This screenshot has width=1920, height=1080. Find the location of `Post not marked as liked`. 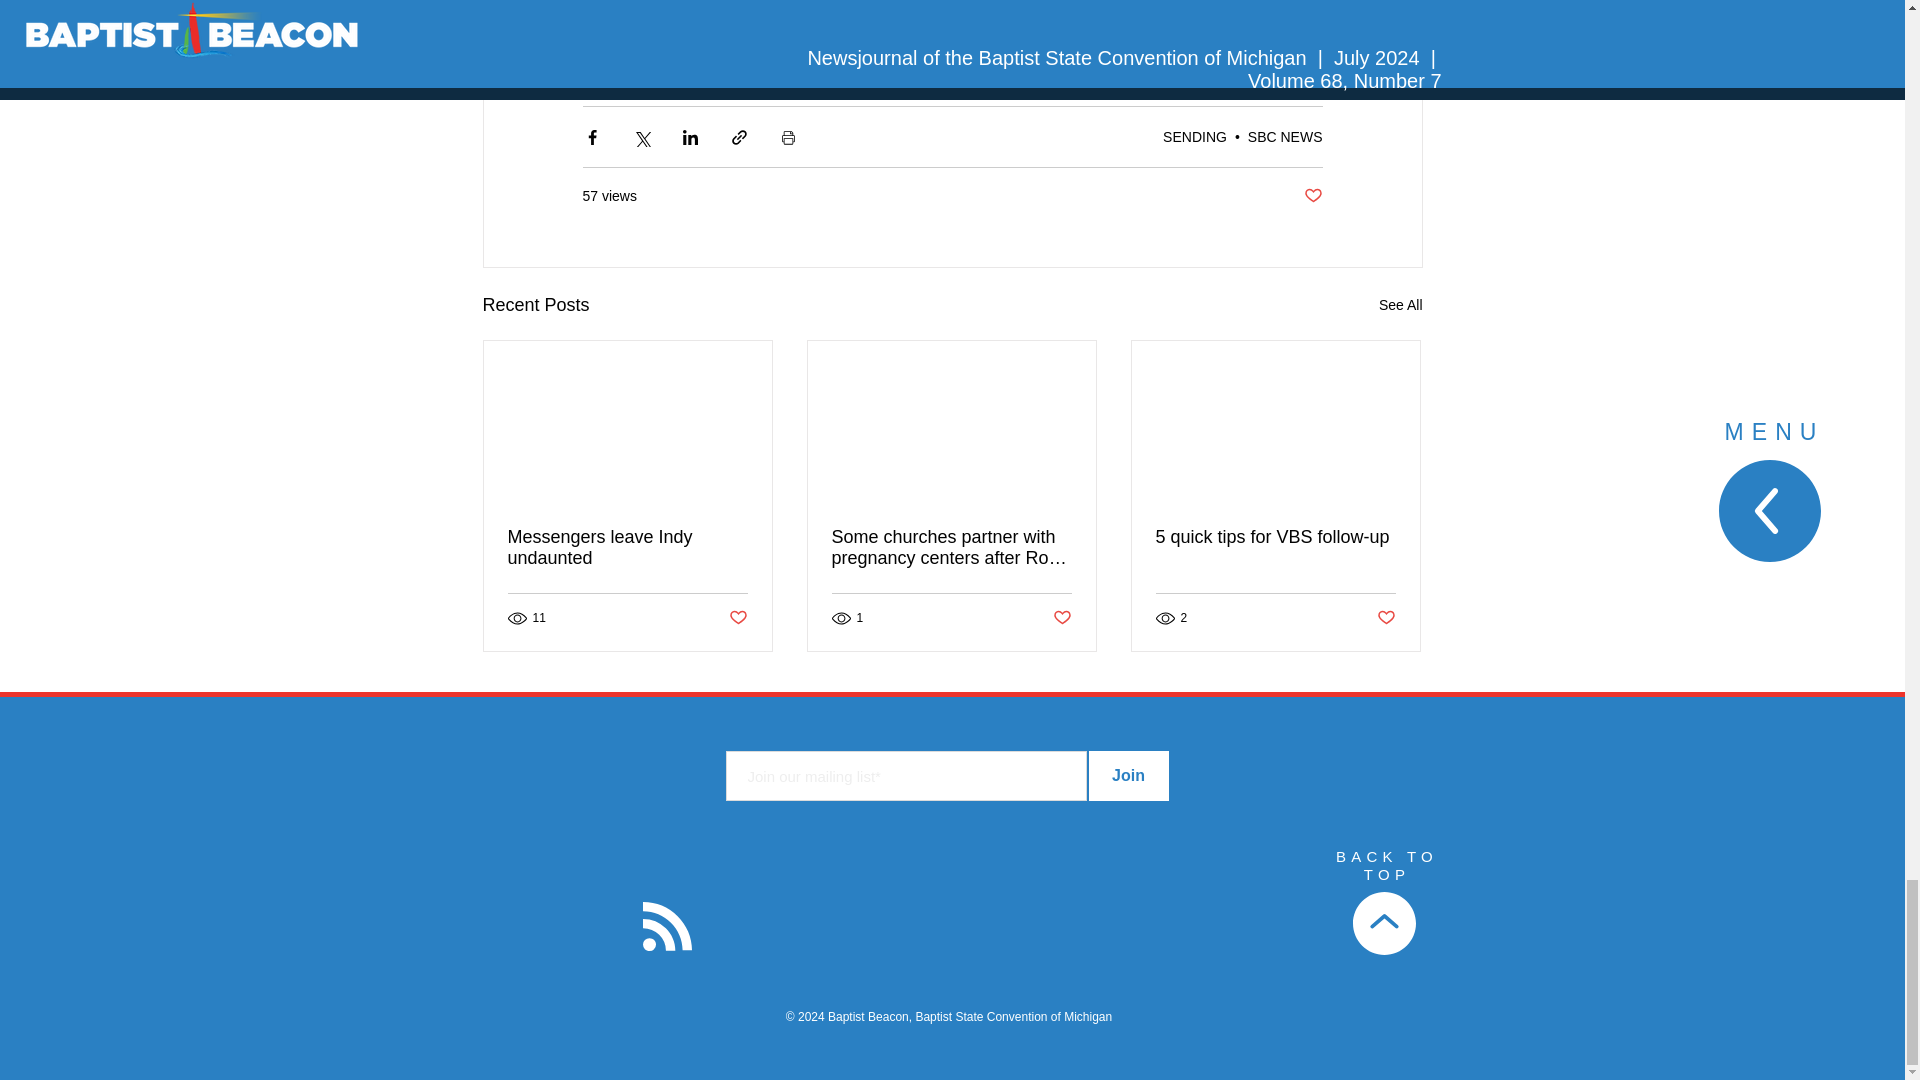

Post not marked as liked is located at coordinates (1386, 618).